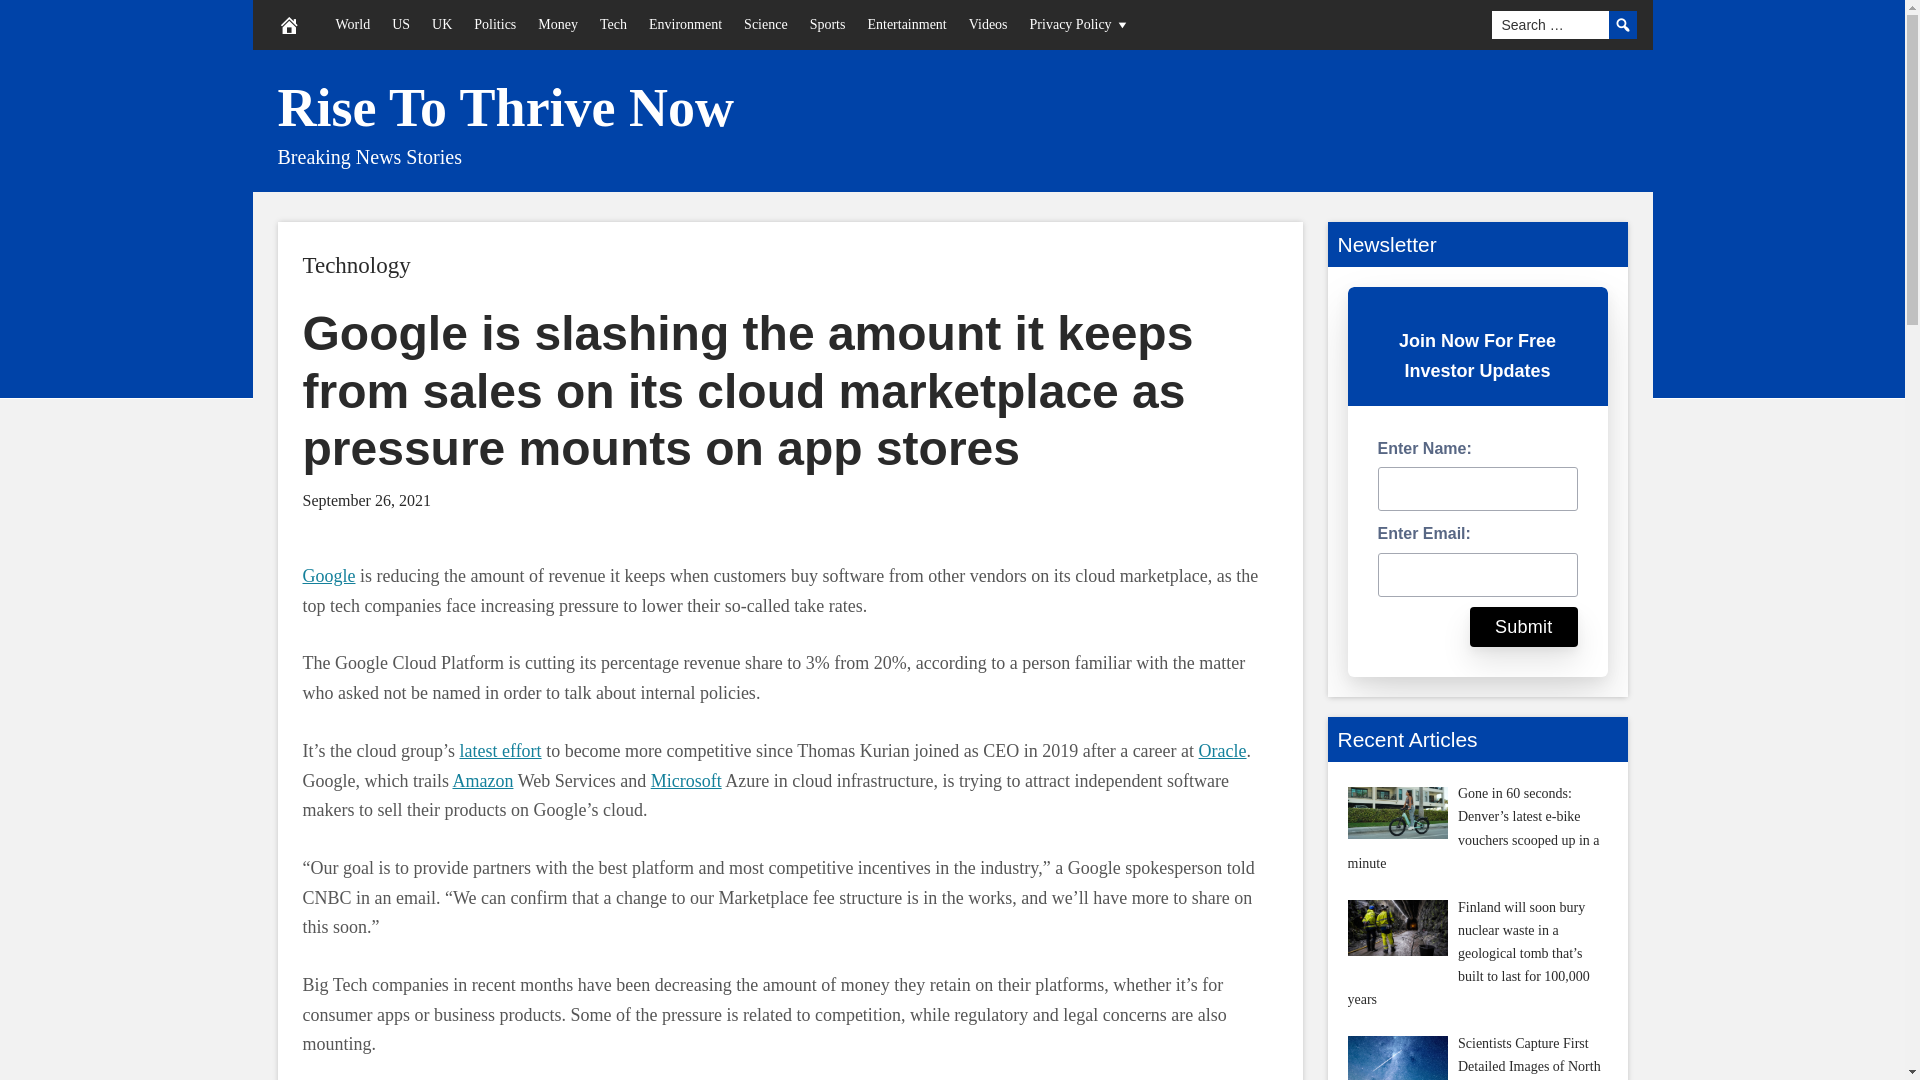 The image size is (1920, 1080). Describe the element at coordinates (356, 264) in the screenshot. I see `Technology` at that location.